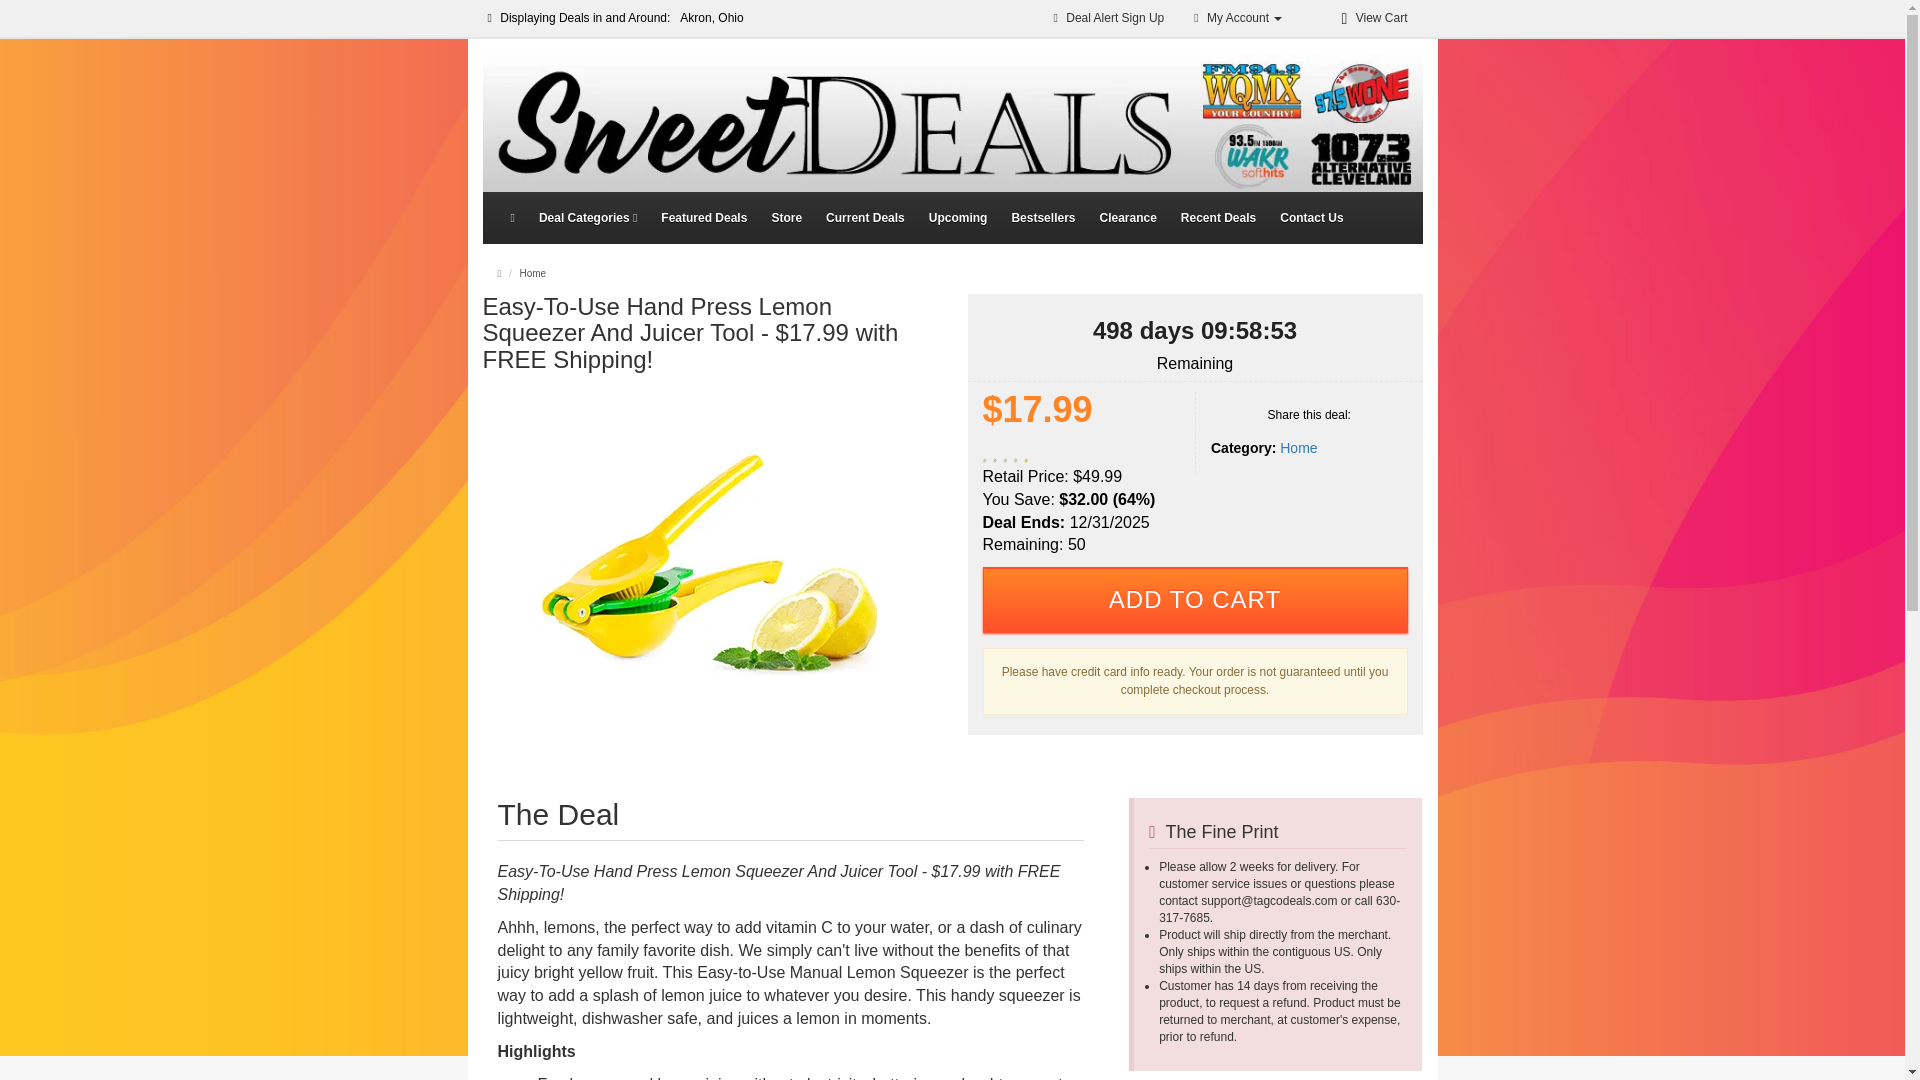 Image resolution: width=1920 pixels, height=1080 pixels. What do you see at coordinates (1311, 218) in the screenshot?
I see `Contact Us` at bounding box center [1311, 218].